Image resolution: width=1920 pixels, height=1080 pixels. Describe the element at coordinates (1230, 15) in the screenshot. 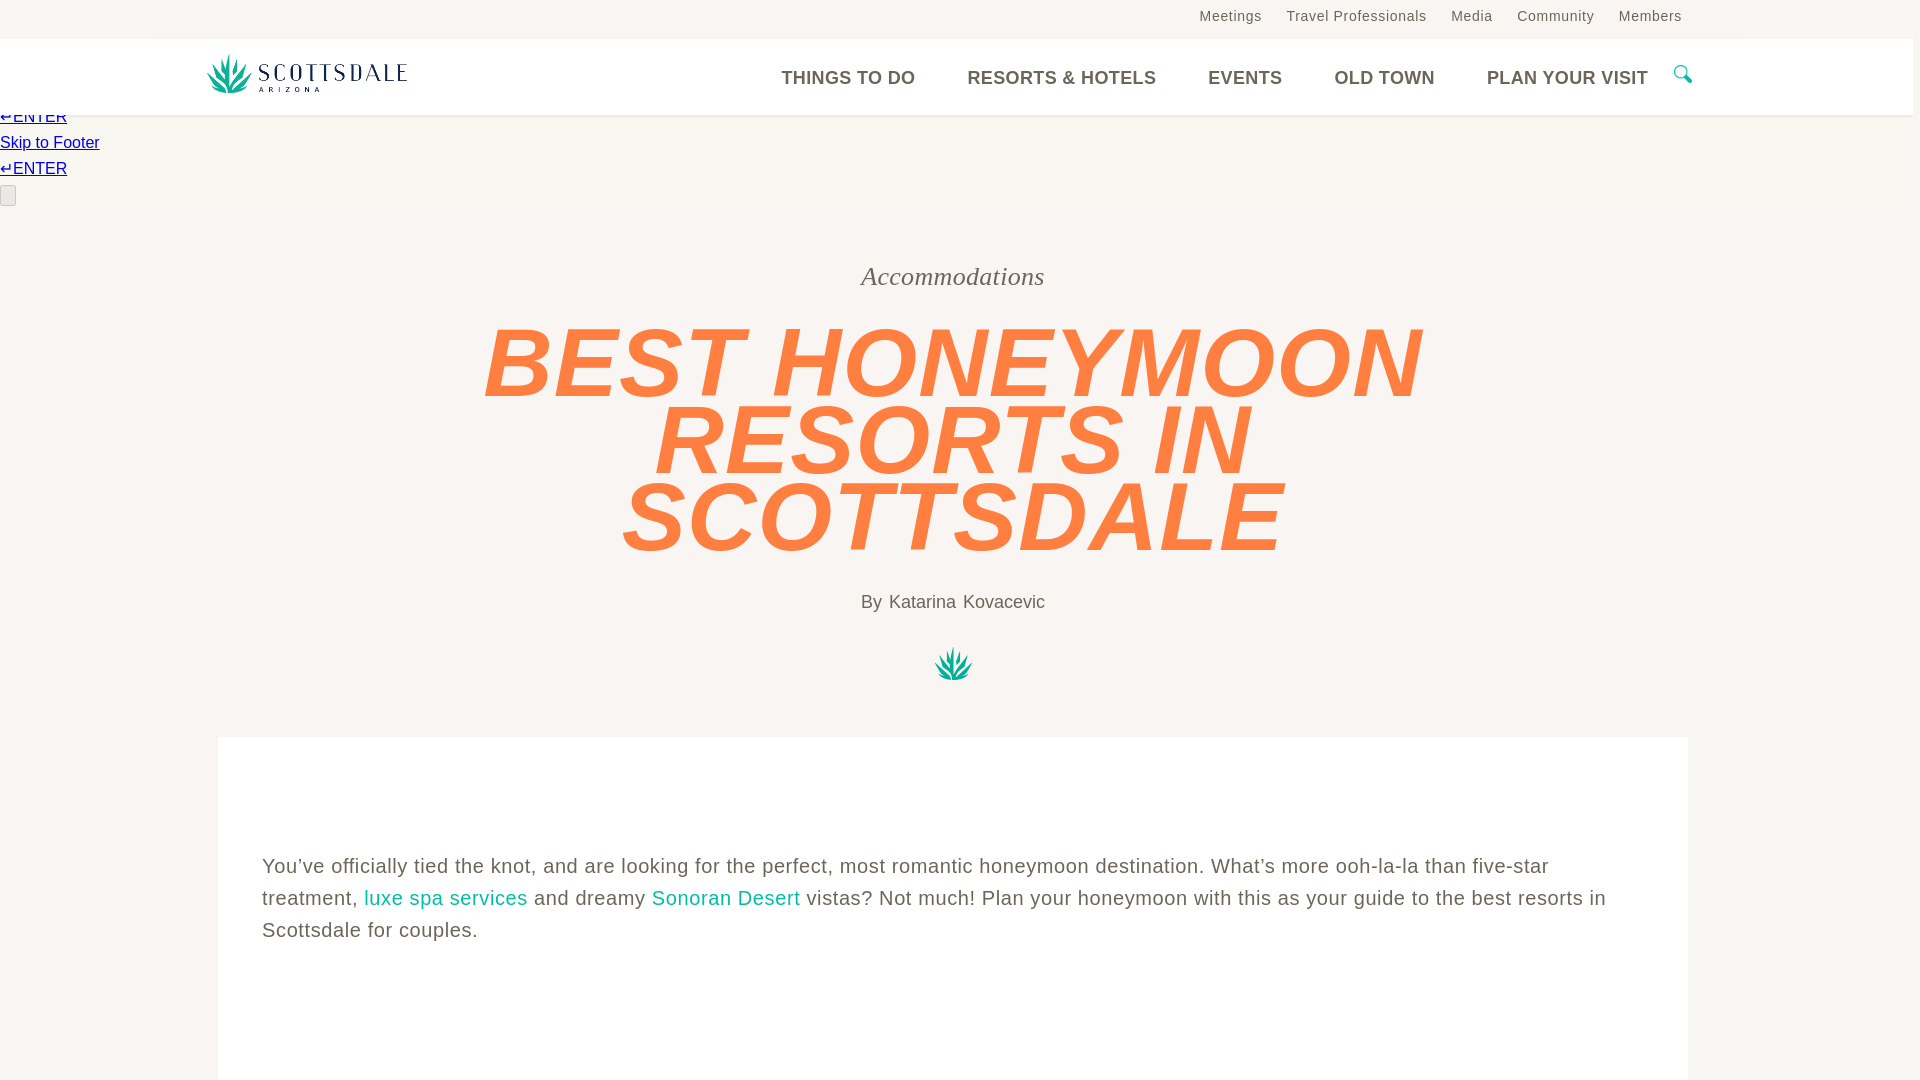

I see `Meetings` at that location.